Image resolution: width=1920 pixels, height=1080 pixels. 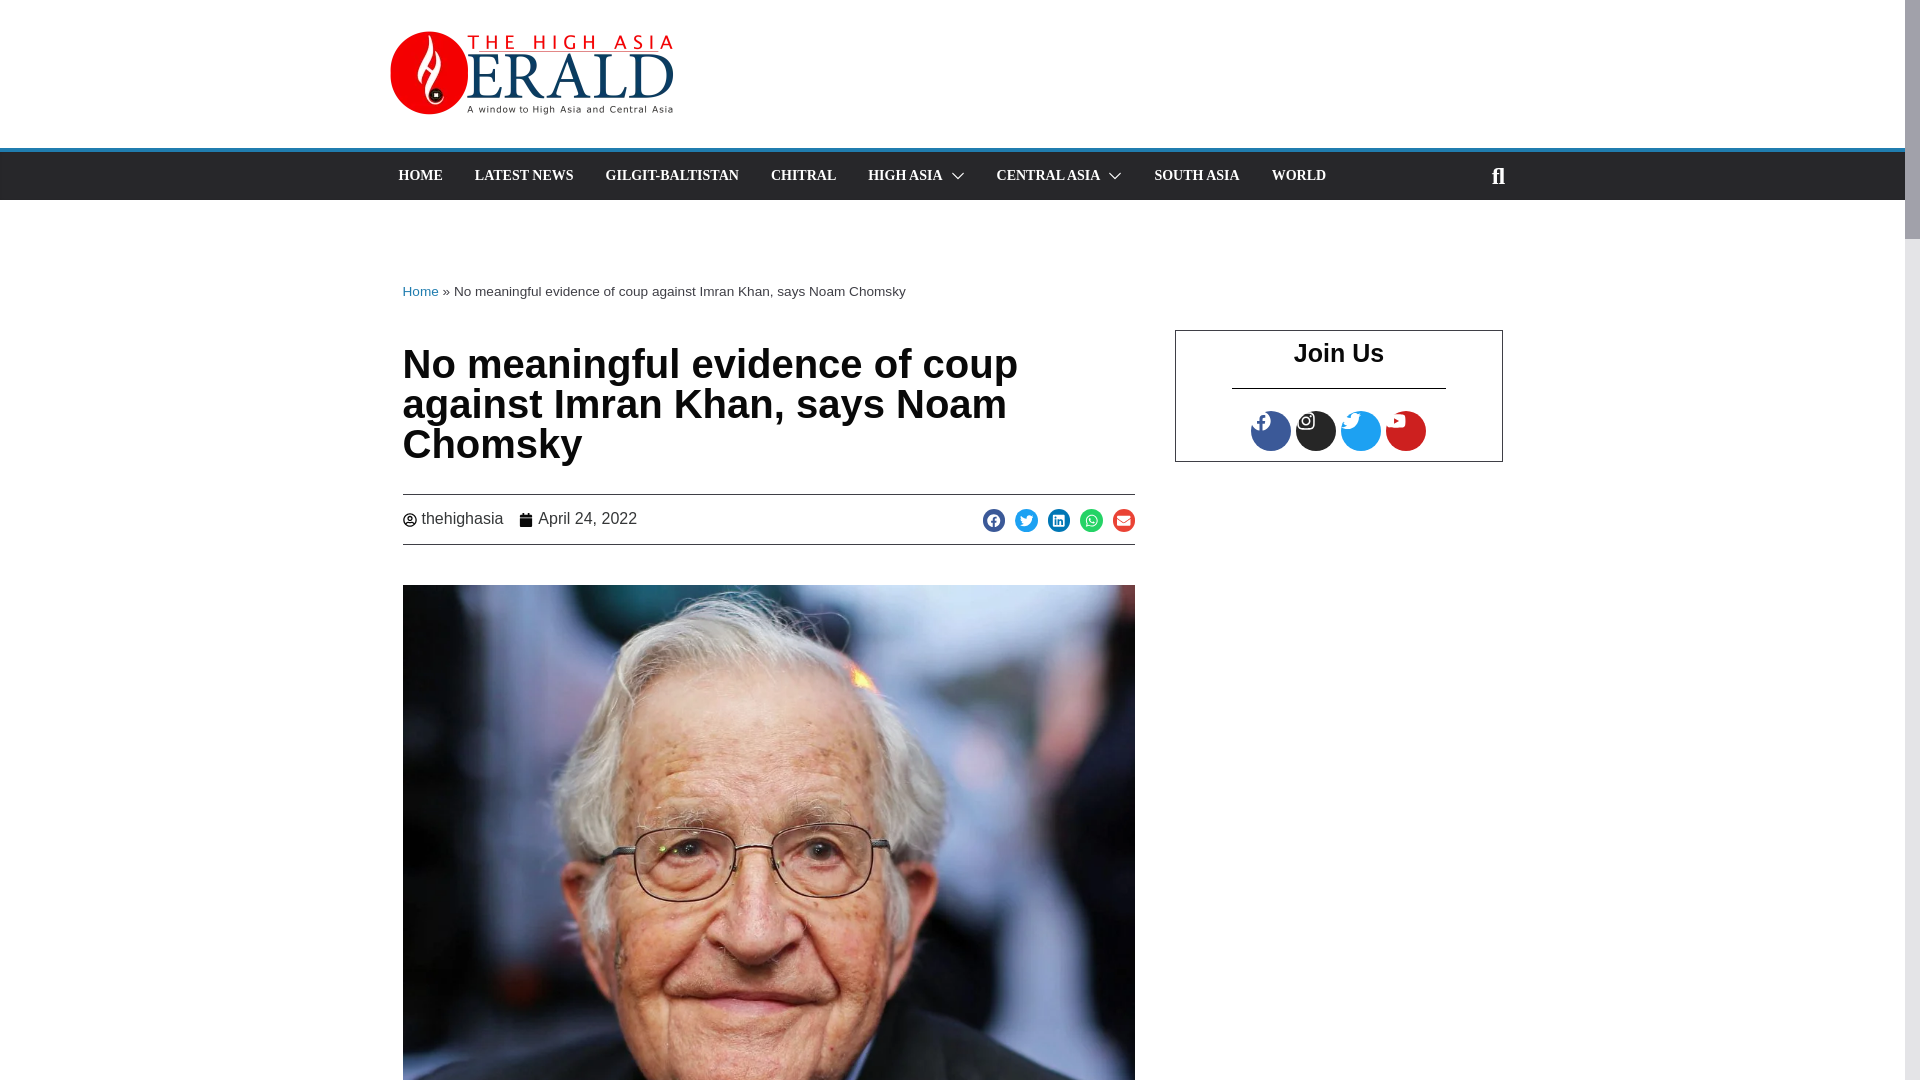 What do you see at coordinates (578, 519) in the screenshot?
I see `April 24, 2022` at bounding box center [578, 519].